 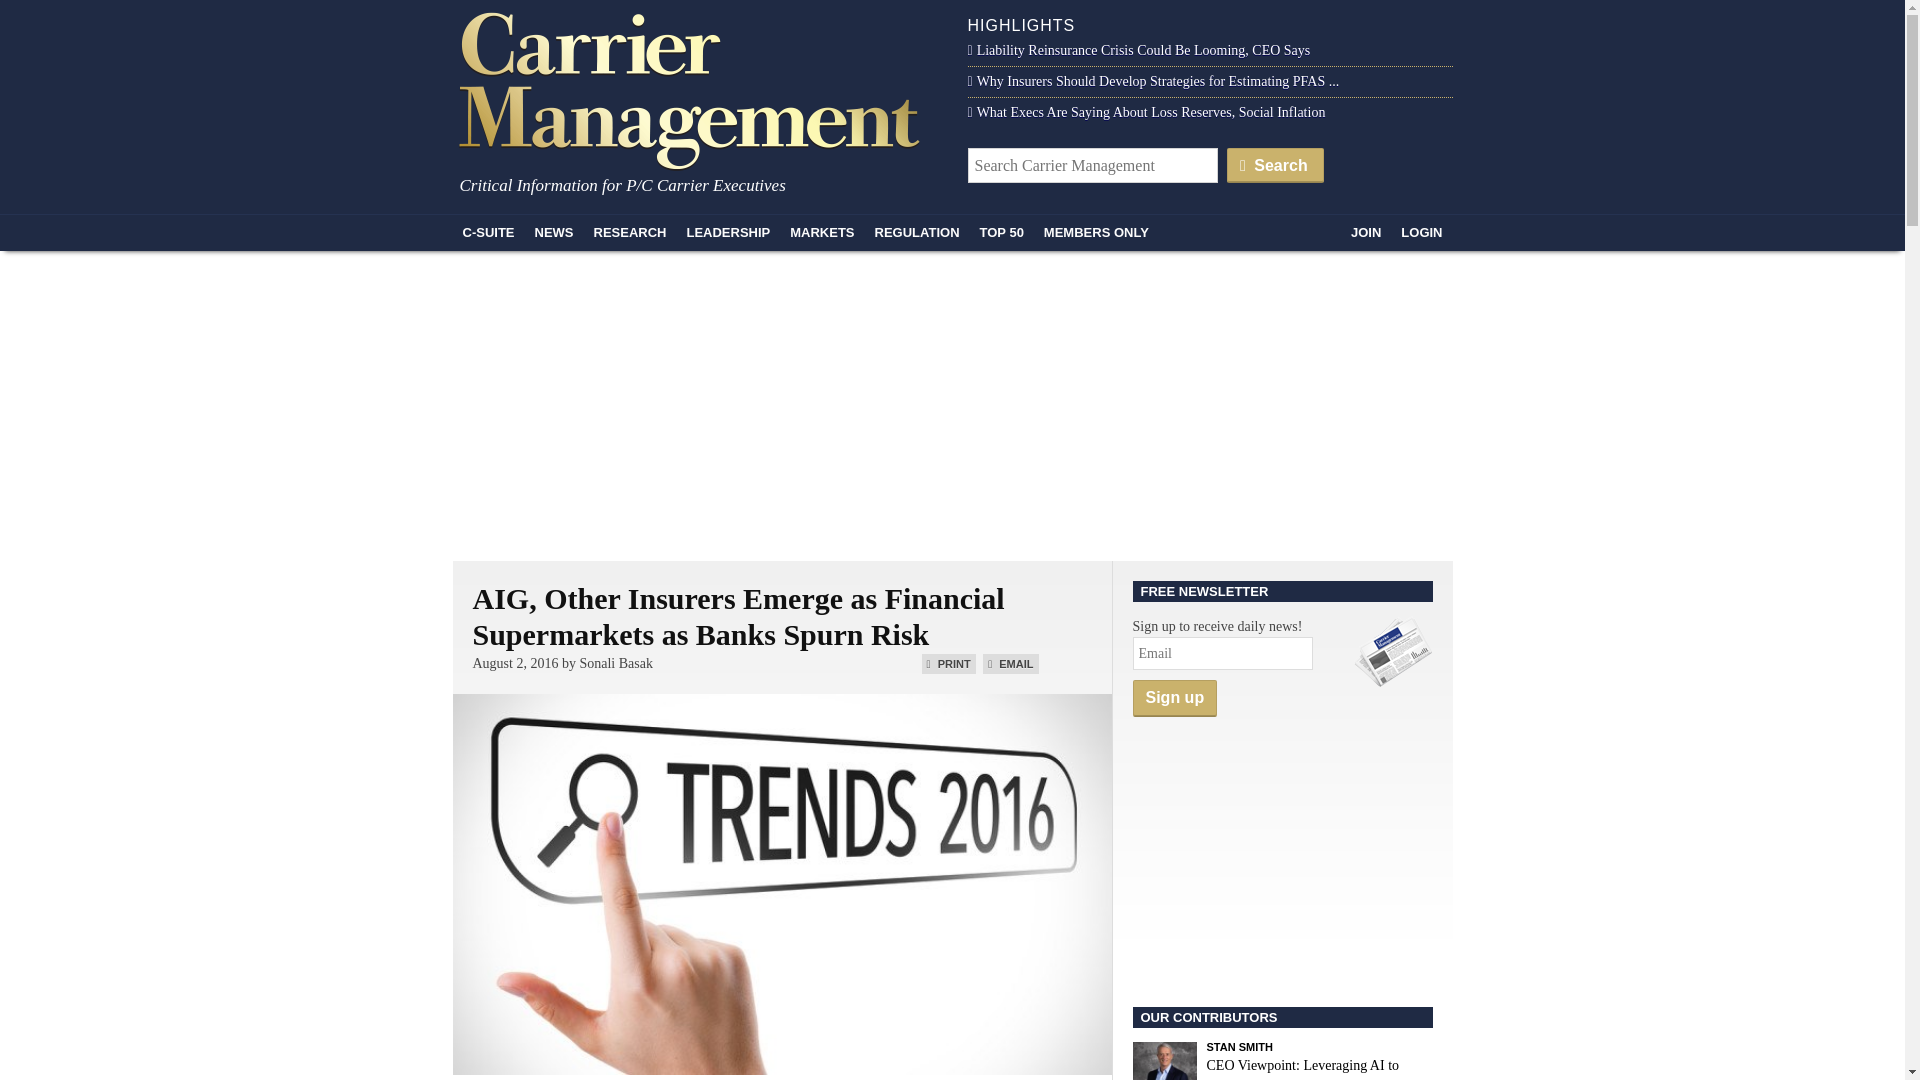 I want to click on MEMBERS ONLY, so click(x=1096, y=232).